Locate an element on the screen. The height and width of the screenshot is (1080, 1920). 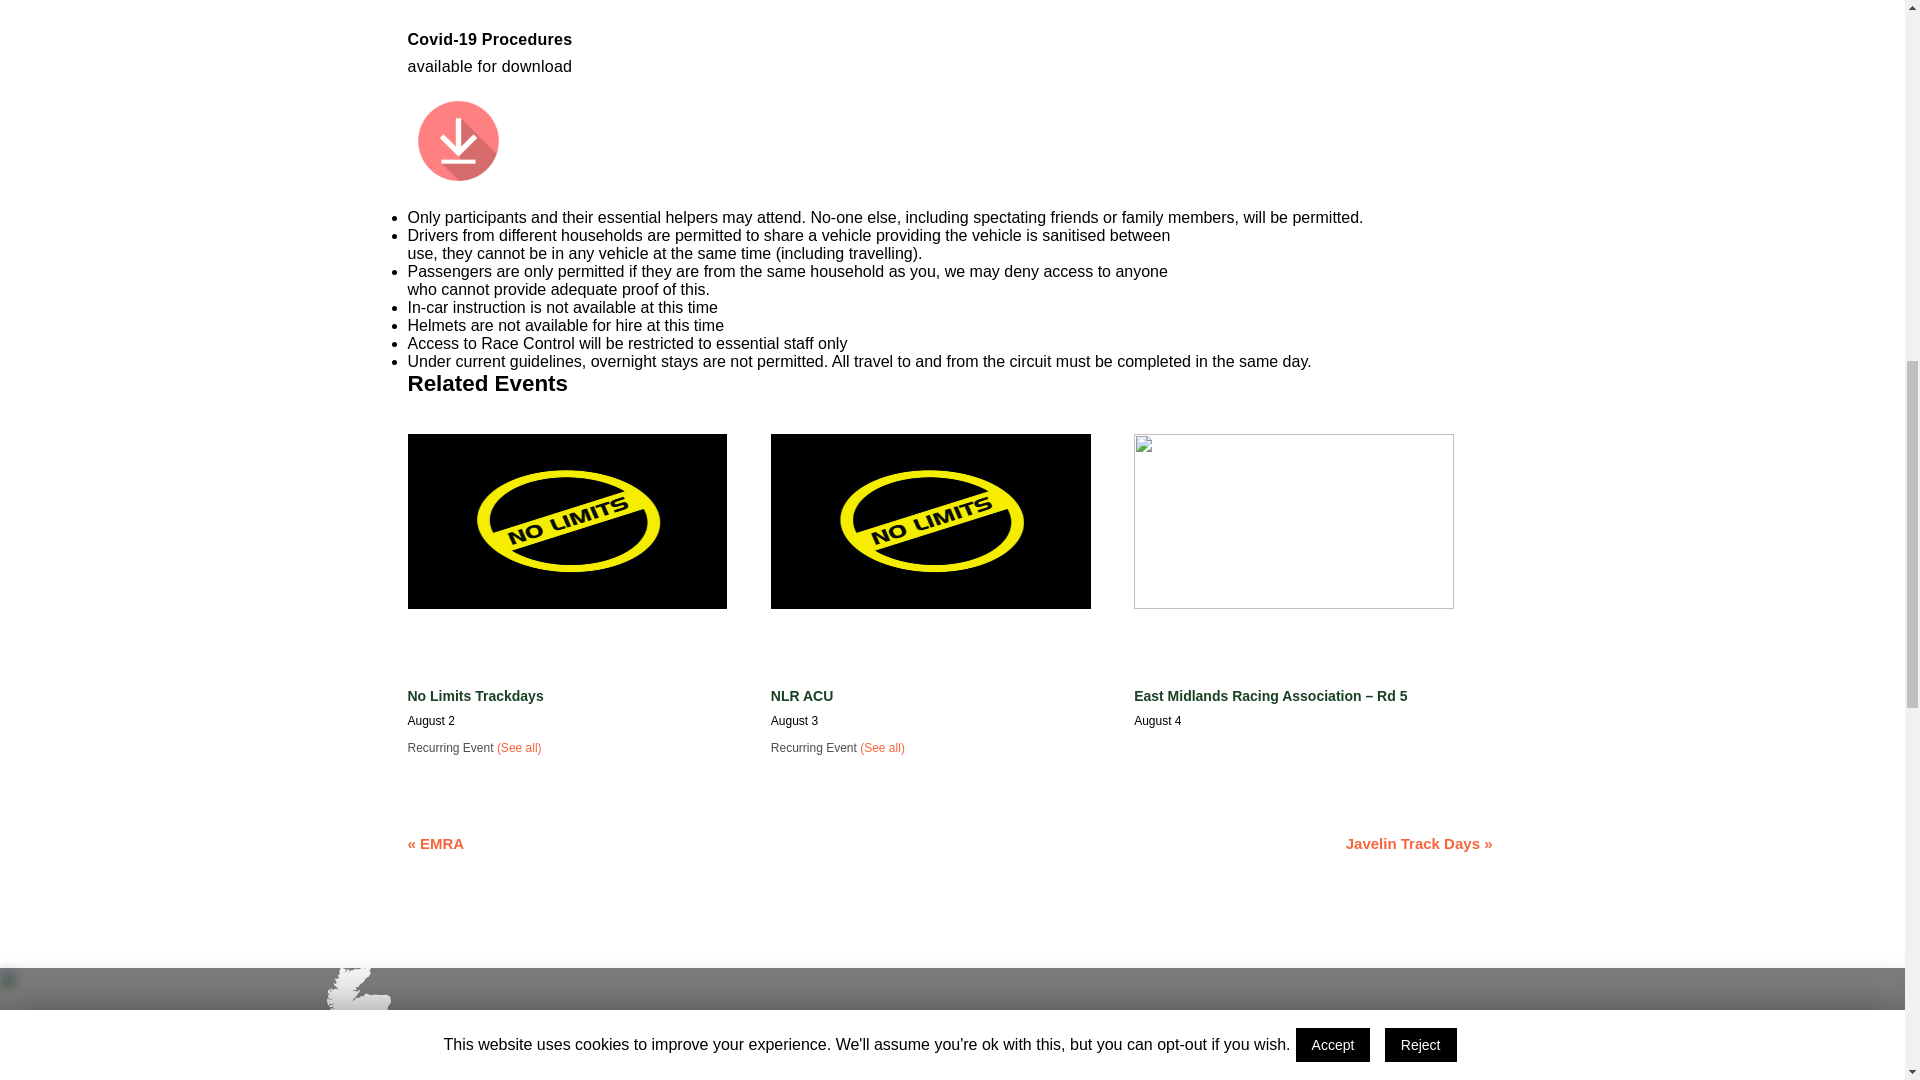
No Limits Trackdays is located at coordinates (475, 696).